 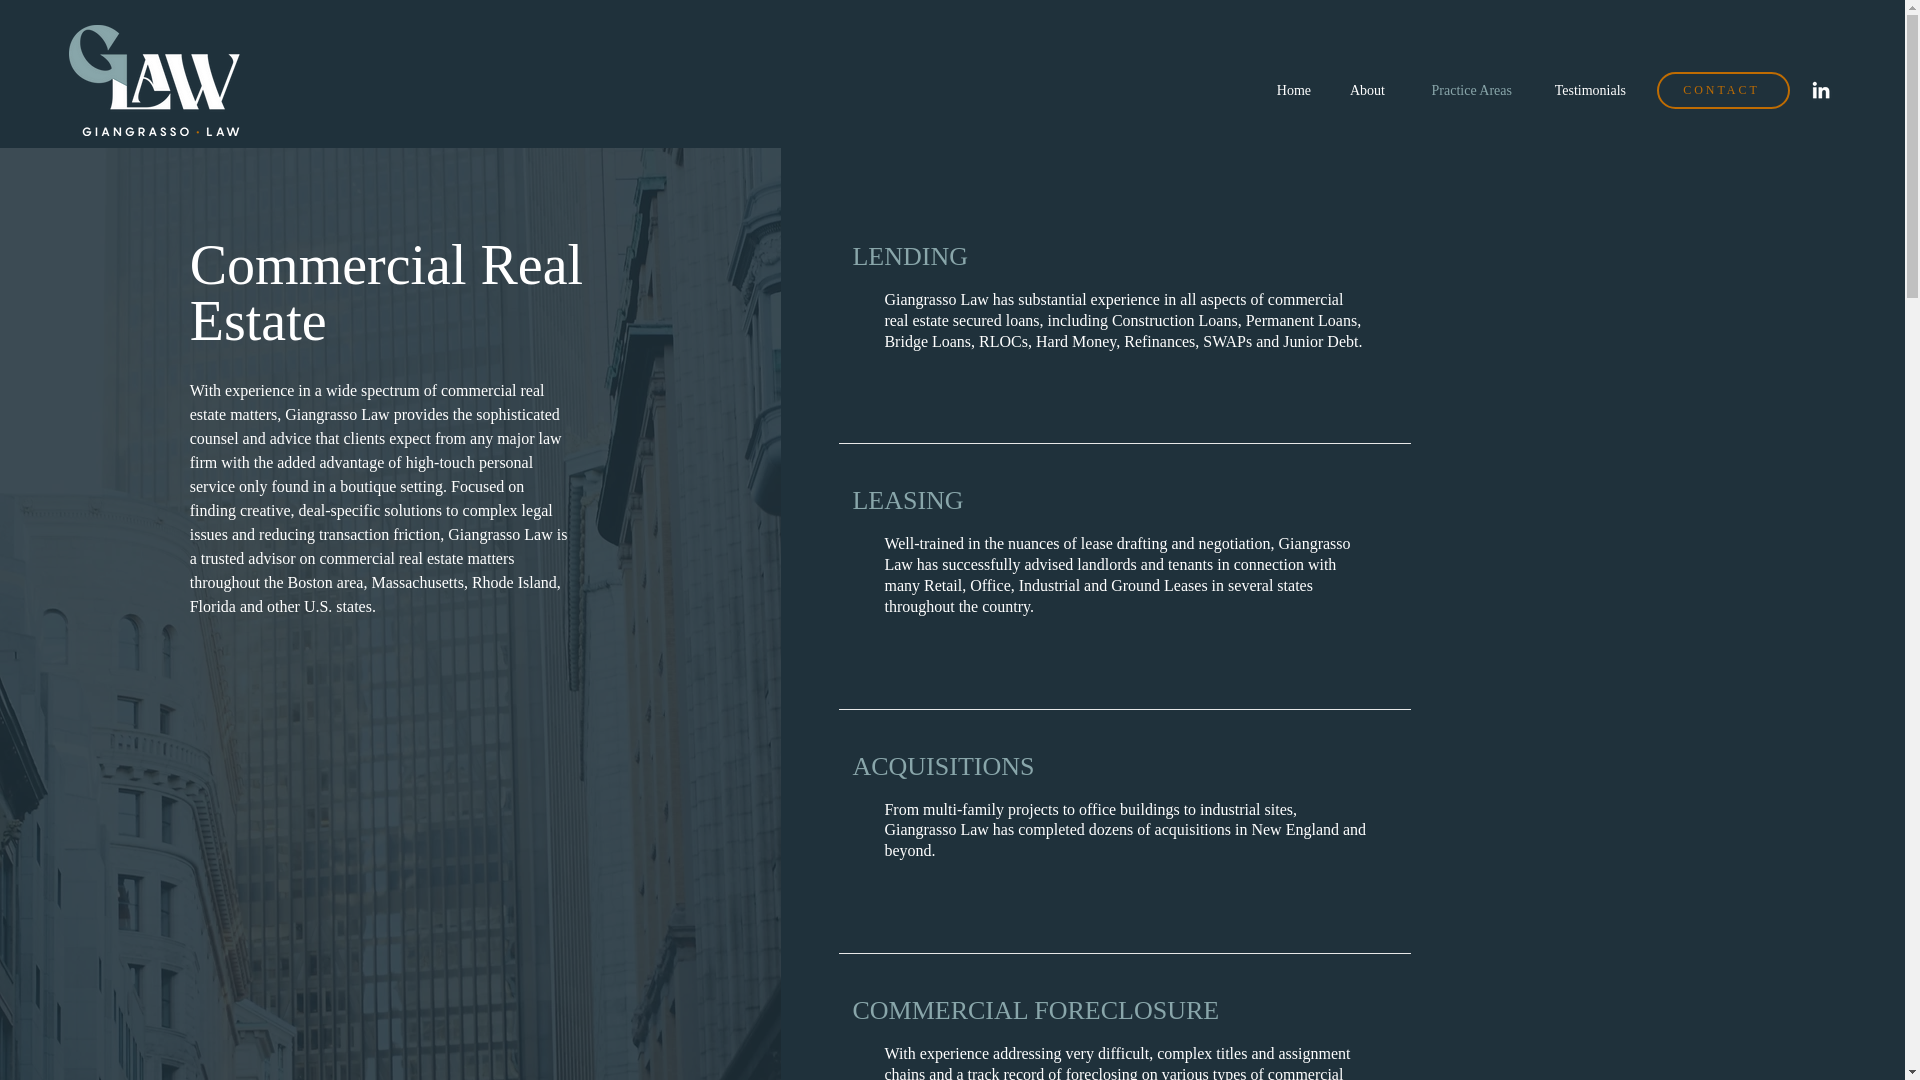 I want to click on Practice Areas, so click(x=1462, y=90).